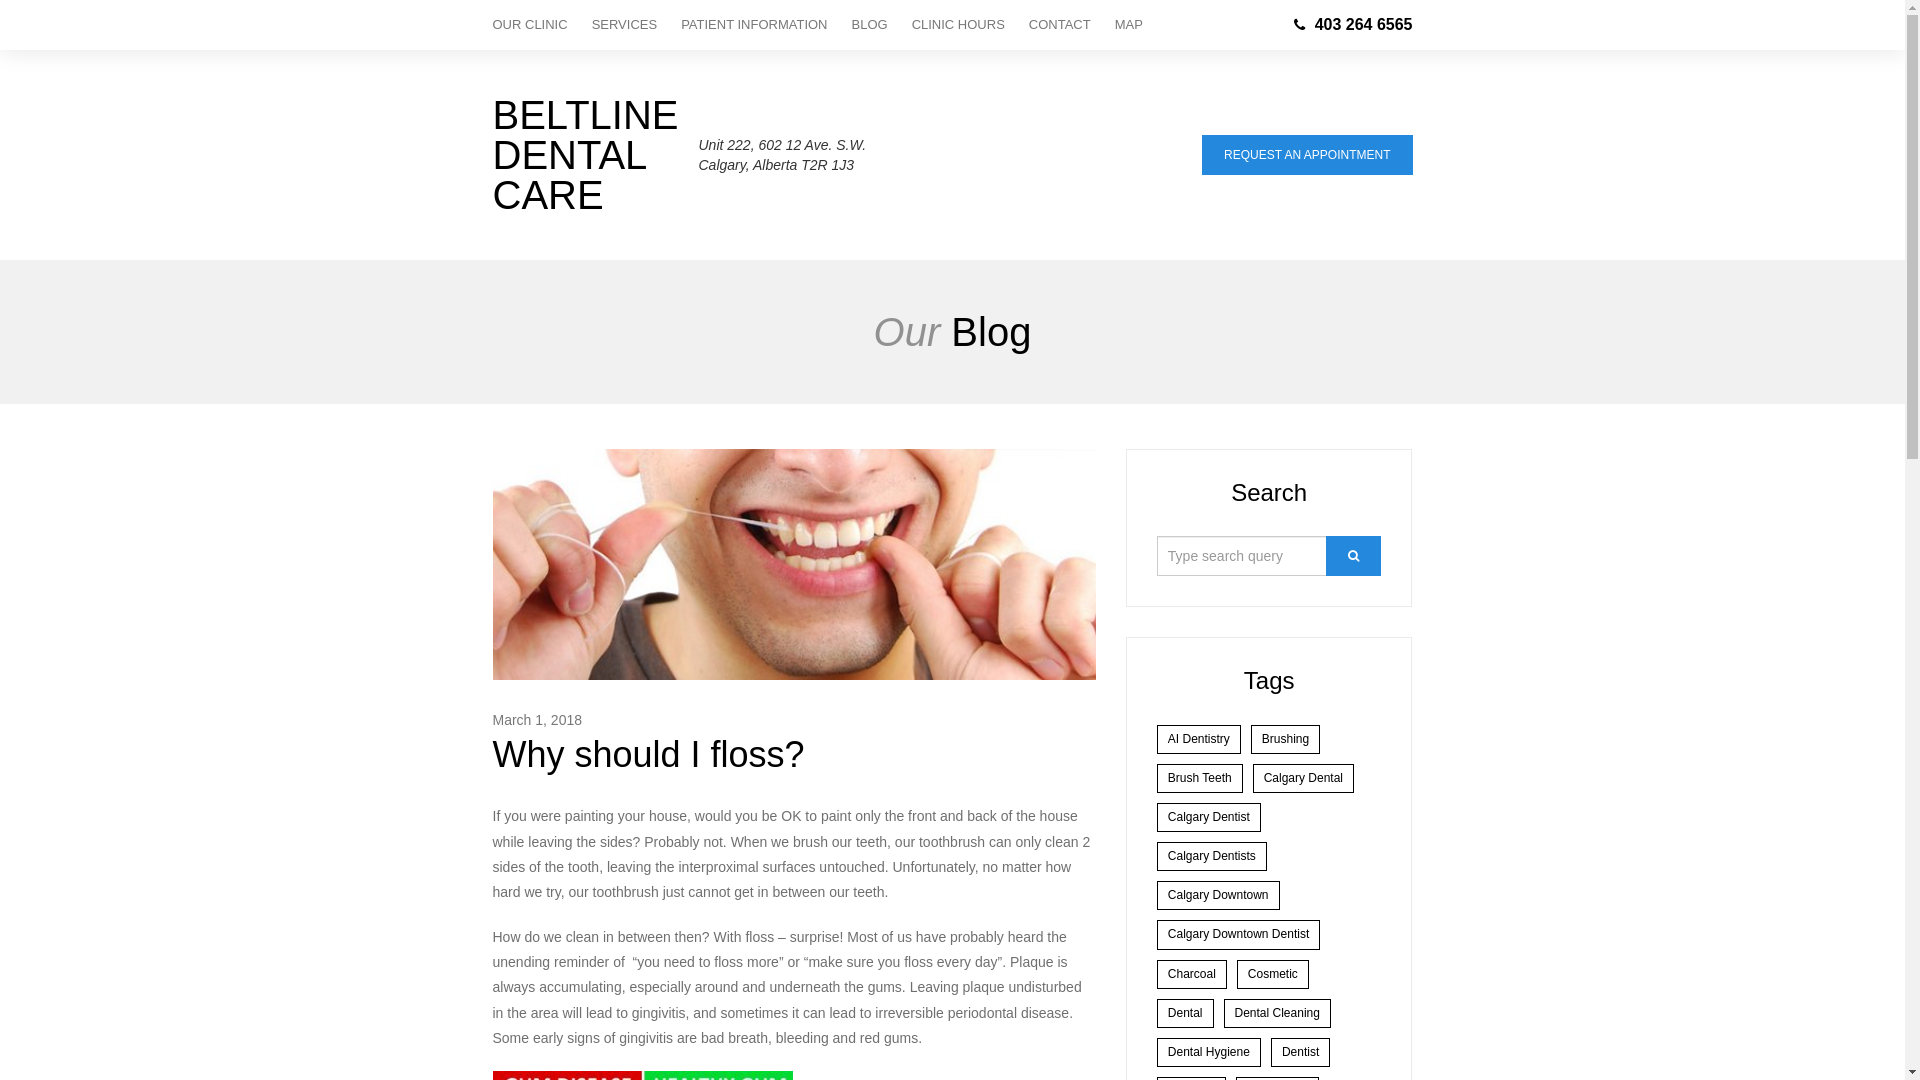  I want to click on Calgary Downtown, so click(1218, 896).